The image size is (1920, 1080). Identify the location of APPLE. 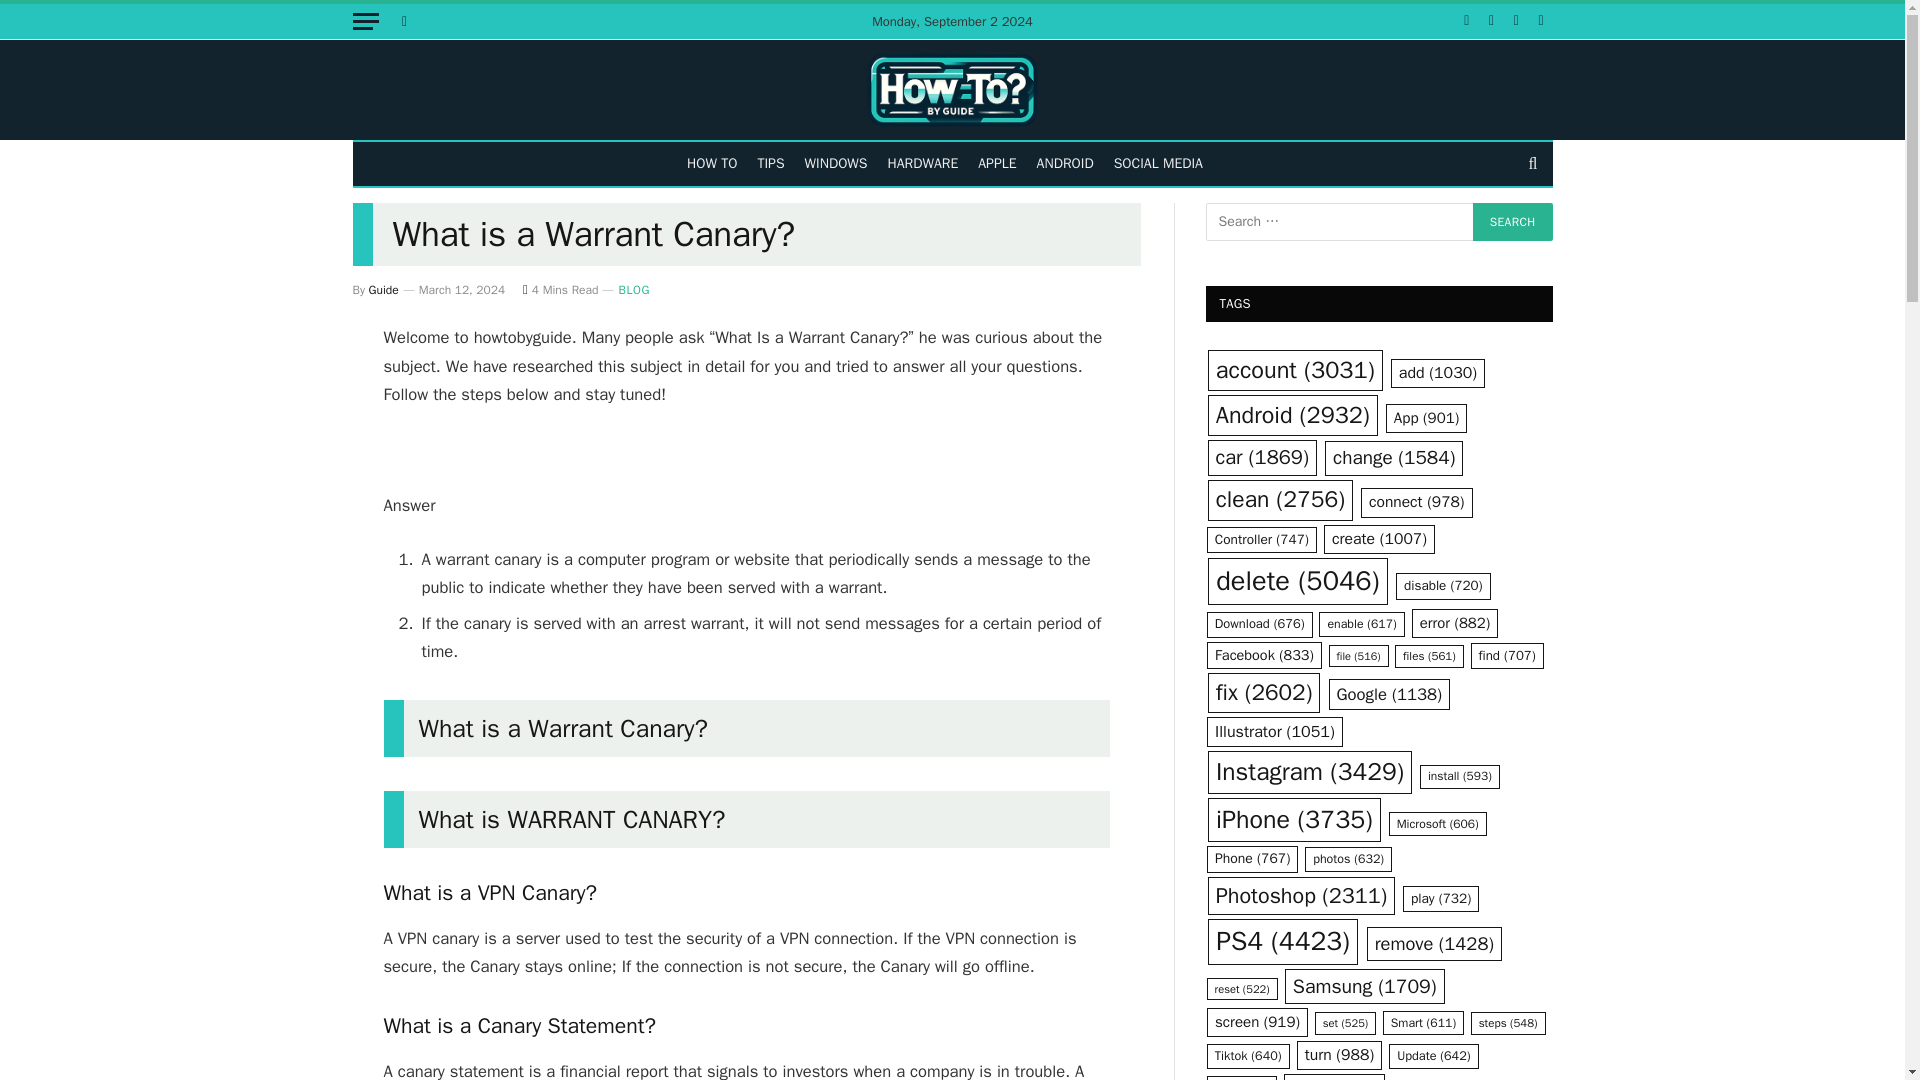
(996, 163).